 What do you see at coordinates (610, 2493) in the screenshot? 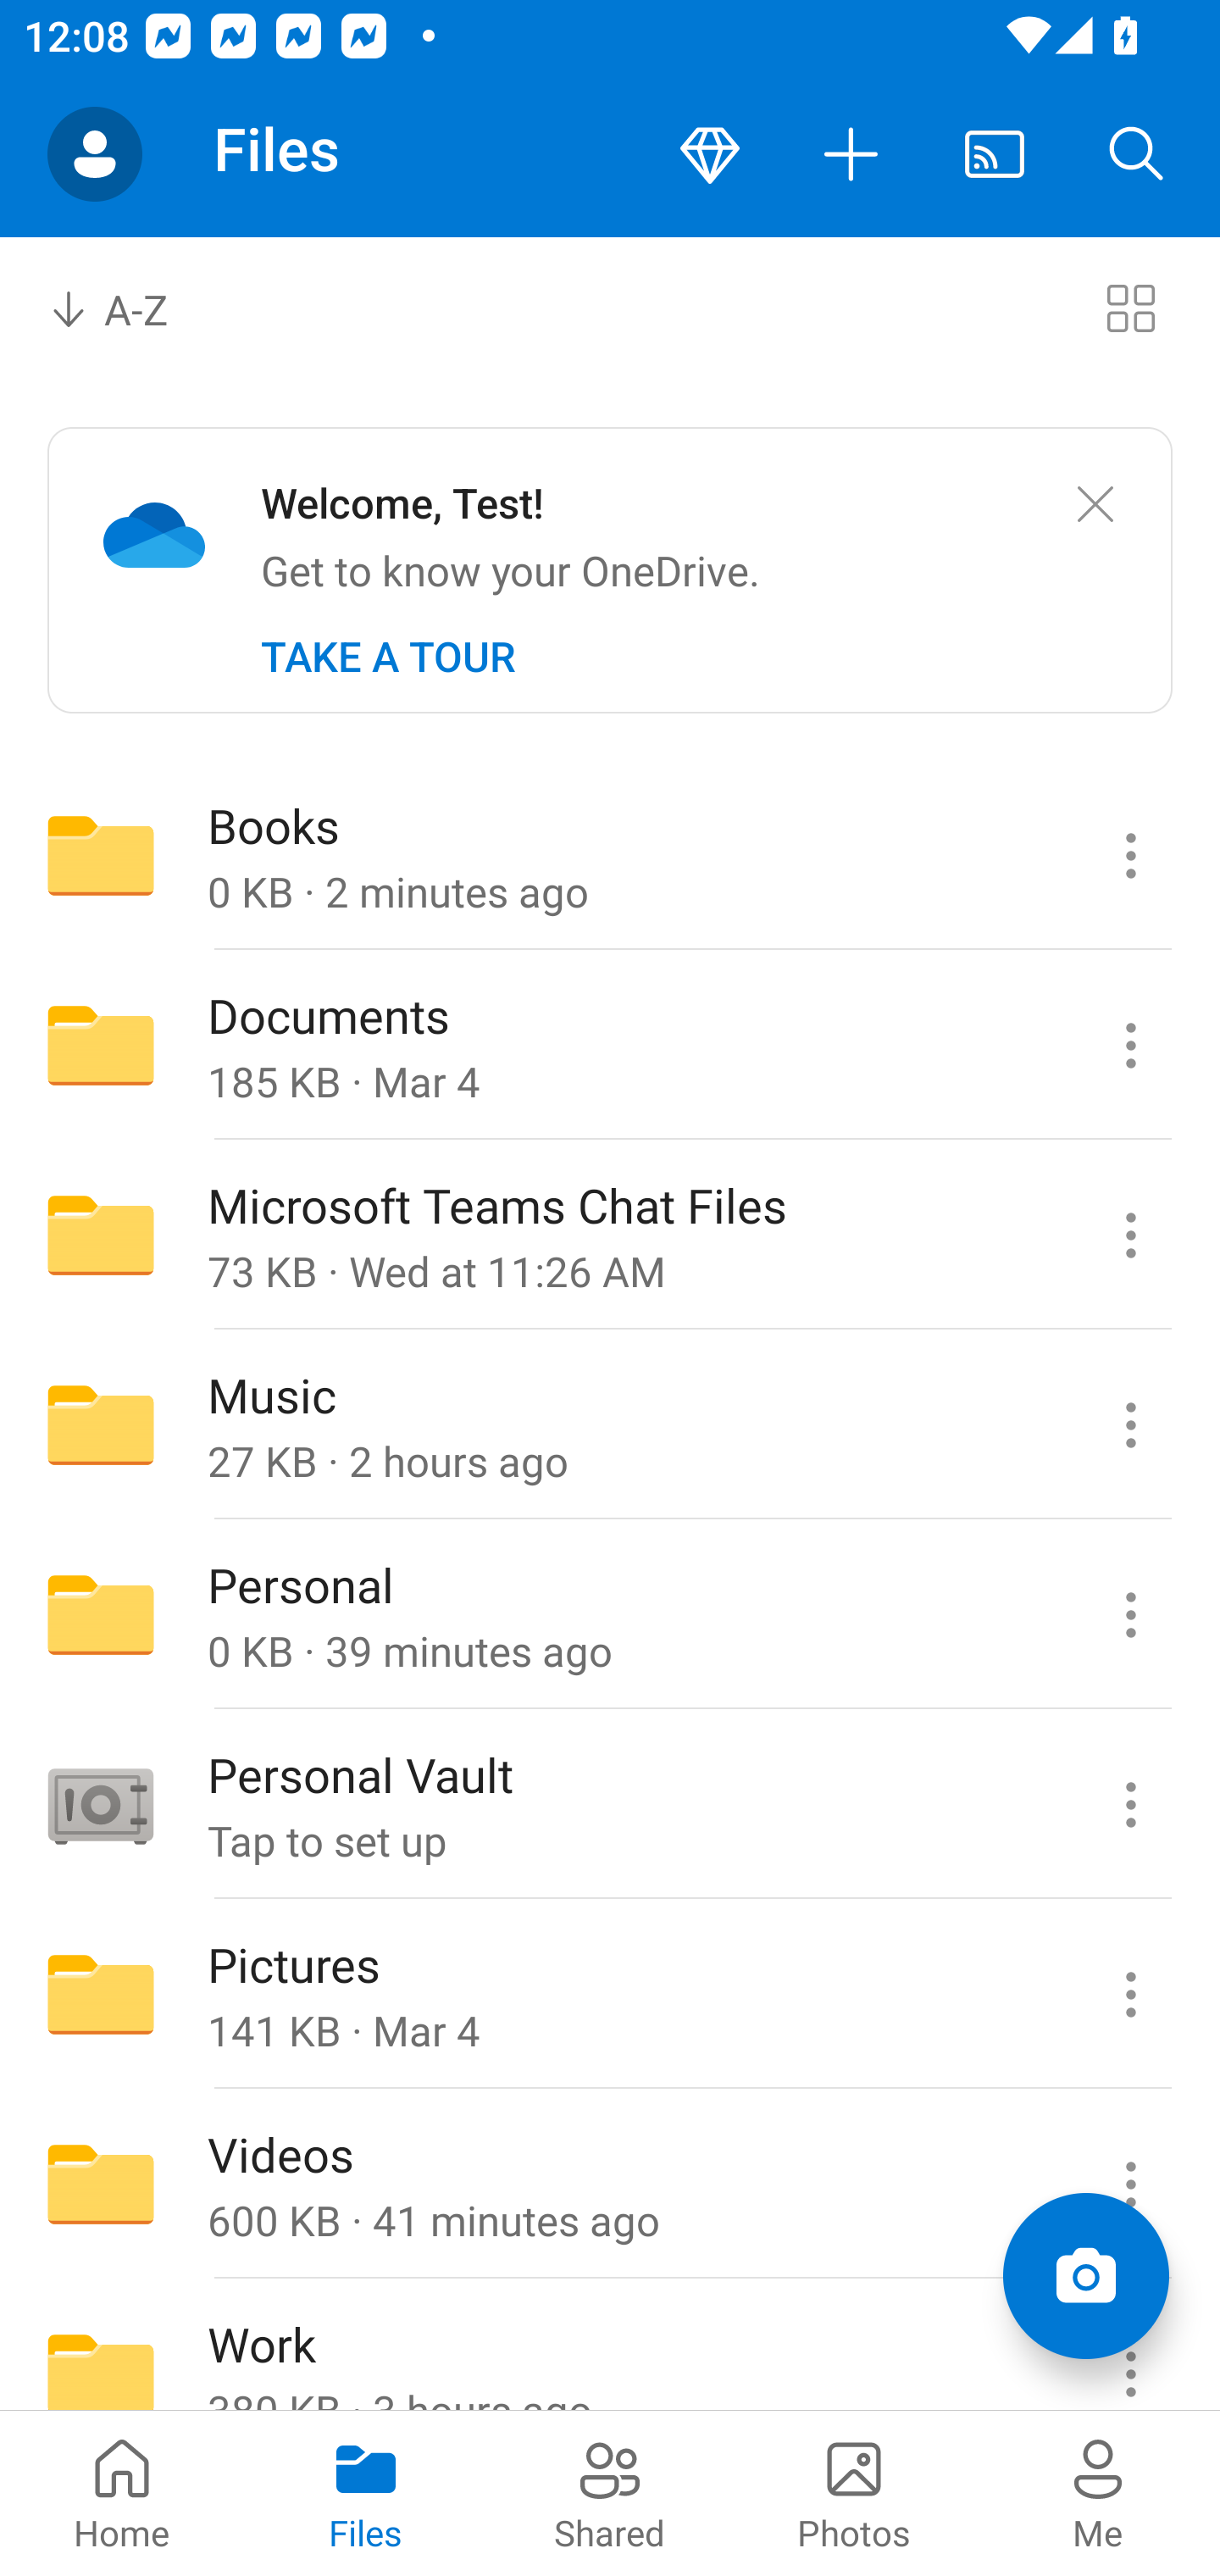
I see `Shared pivot Shared` at bounding box center [610, 2493].